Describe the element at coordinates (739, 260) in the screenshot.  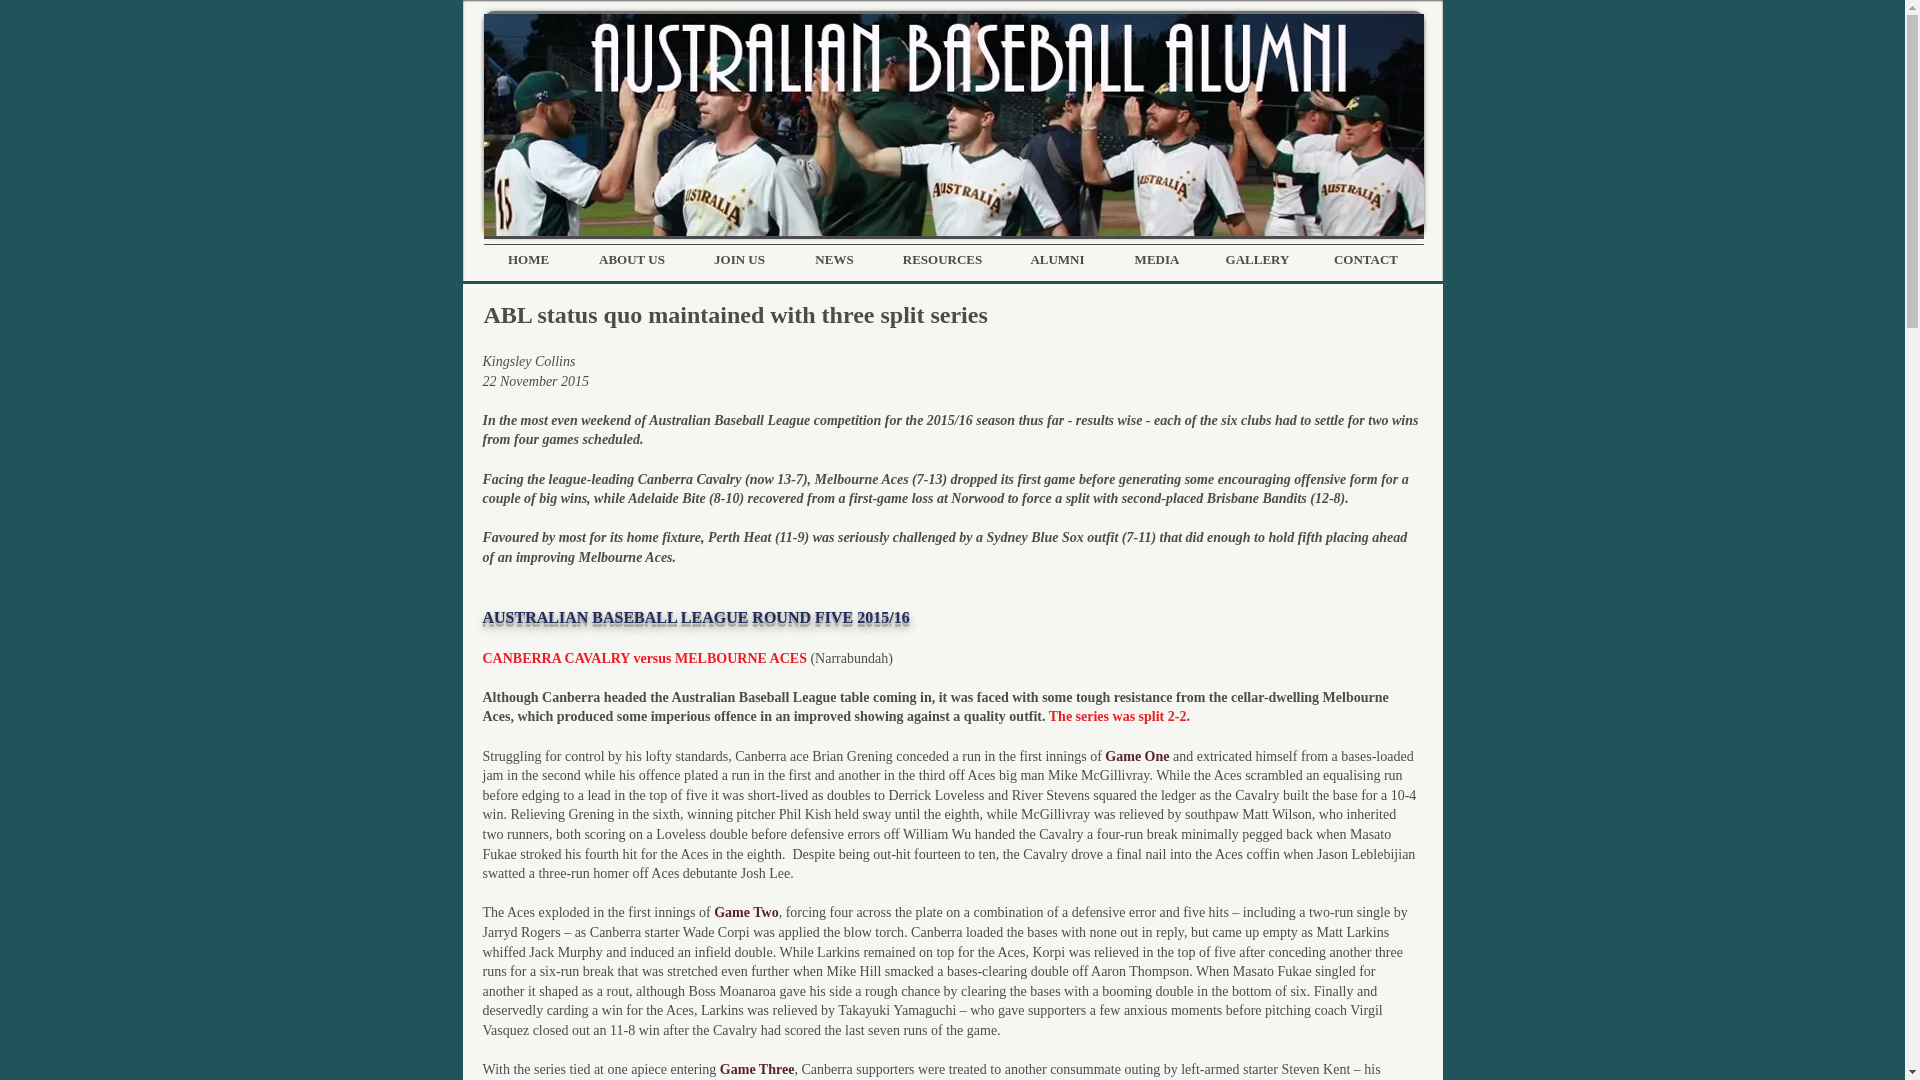
I see `JOIN US` at that location.